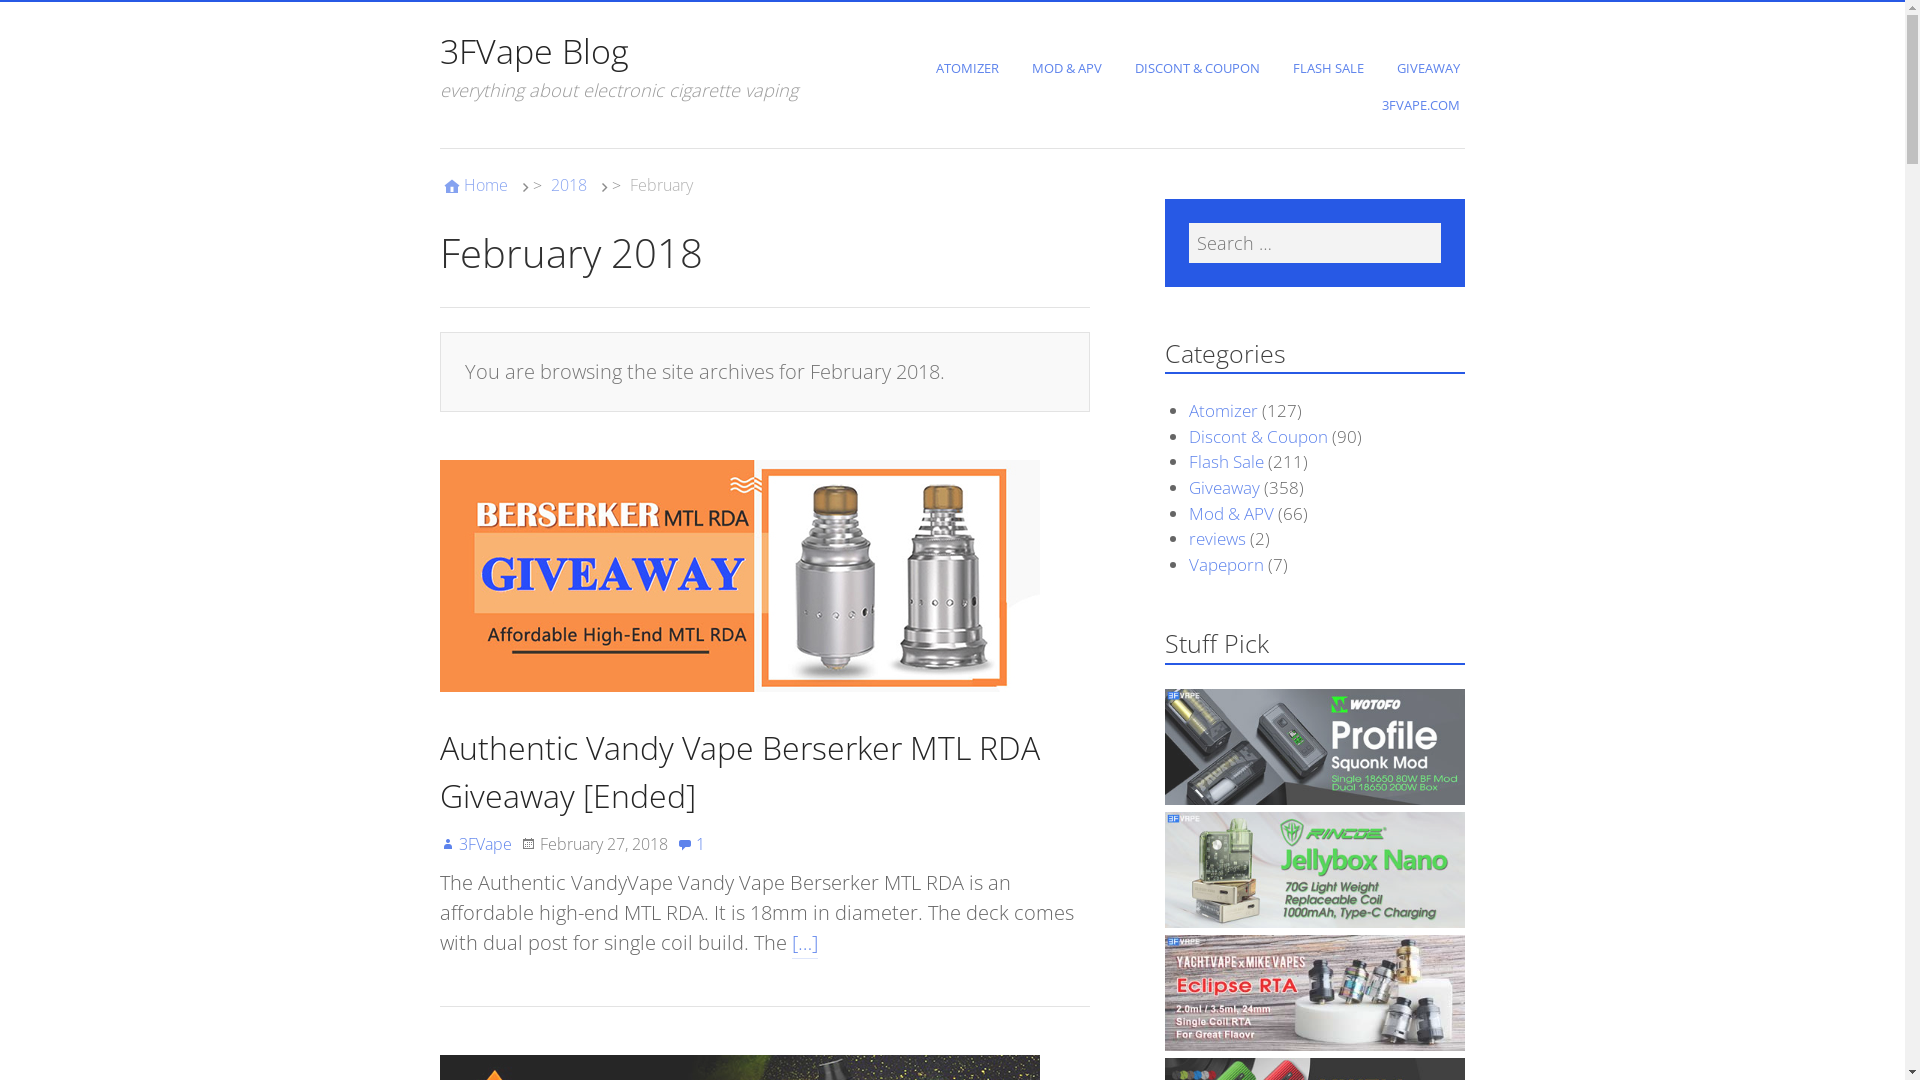 This screenshot has height=1080, width=1920. What do you see at coordinates (1070, 68) in the screenshot?
I see `MOD & APV` at bounding box center [1070, 68].